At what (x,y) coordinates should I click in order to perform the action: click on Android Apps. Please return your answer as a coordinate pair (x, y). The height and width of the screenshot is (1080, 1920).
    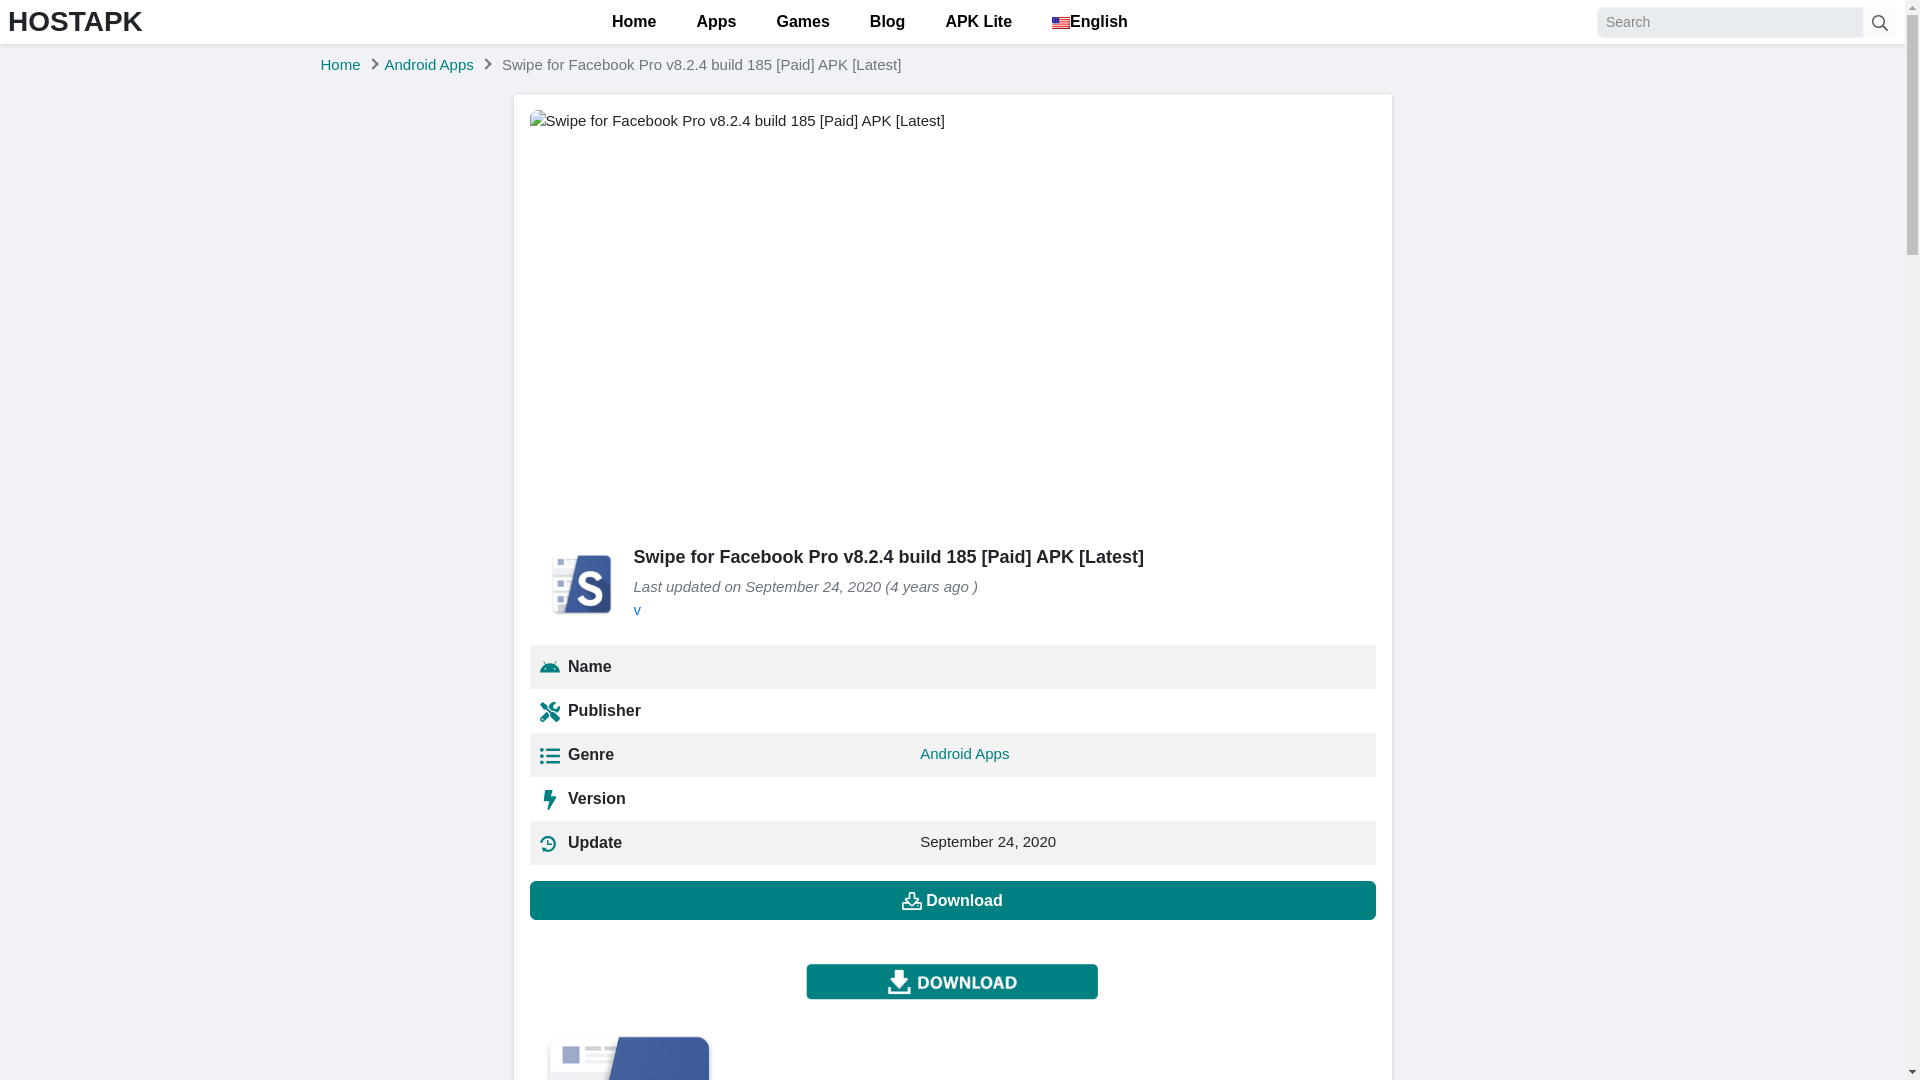
    Looking at the image, I should click on (964, 754).